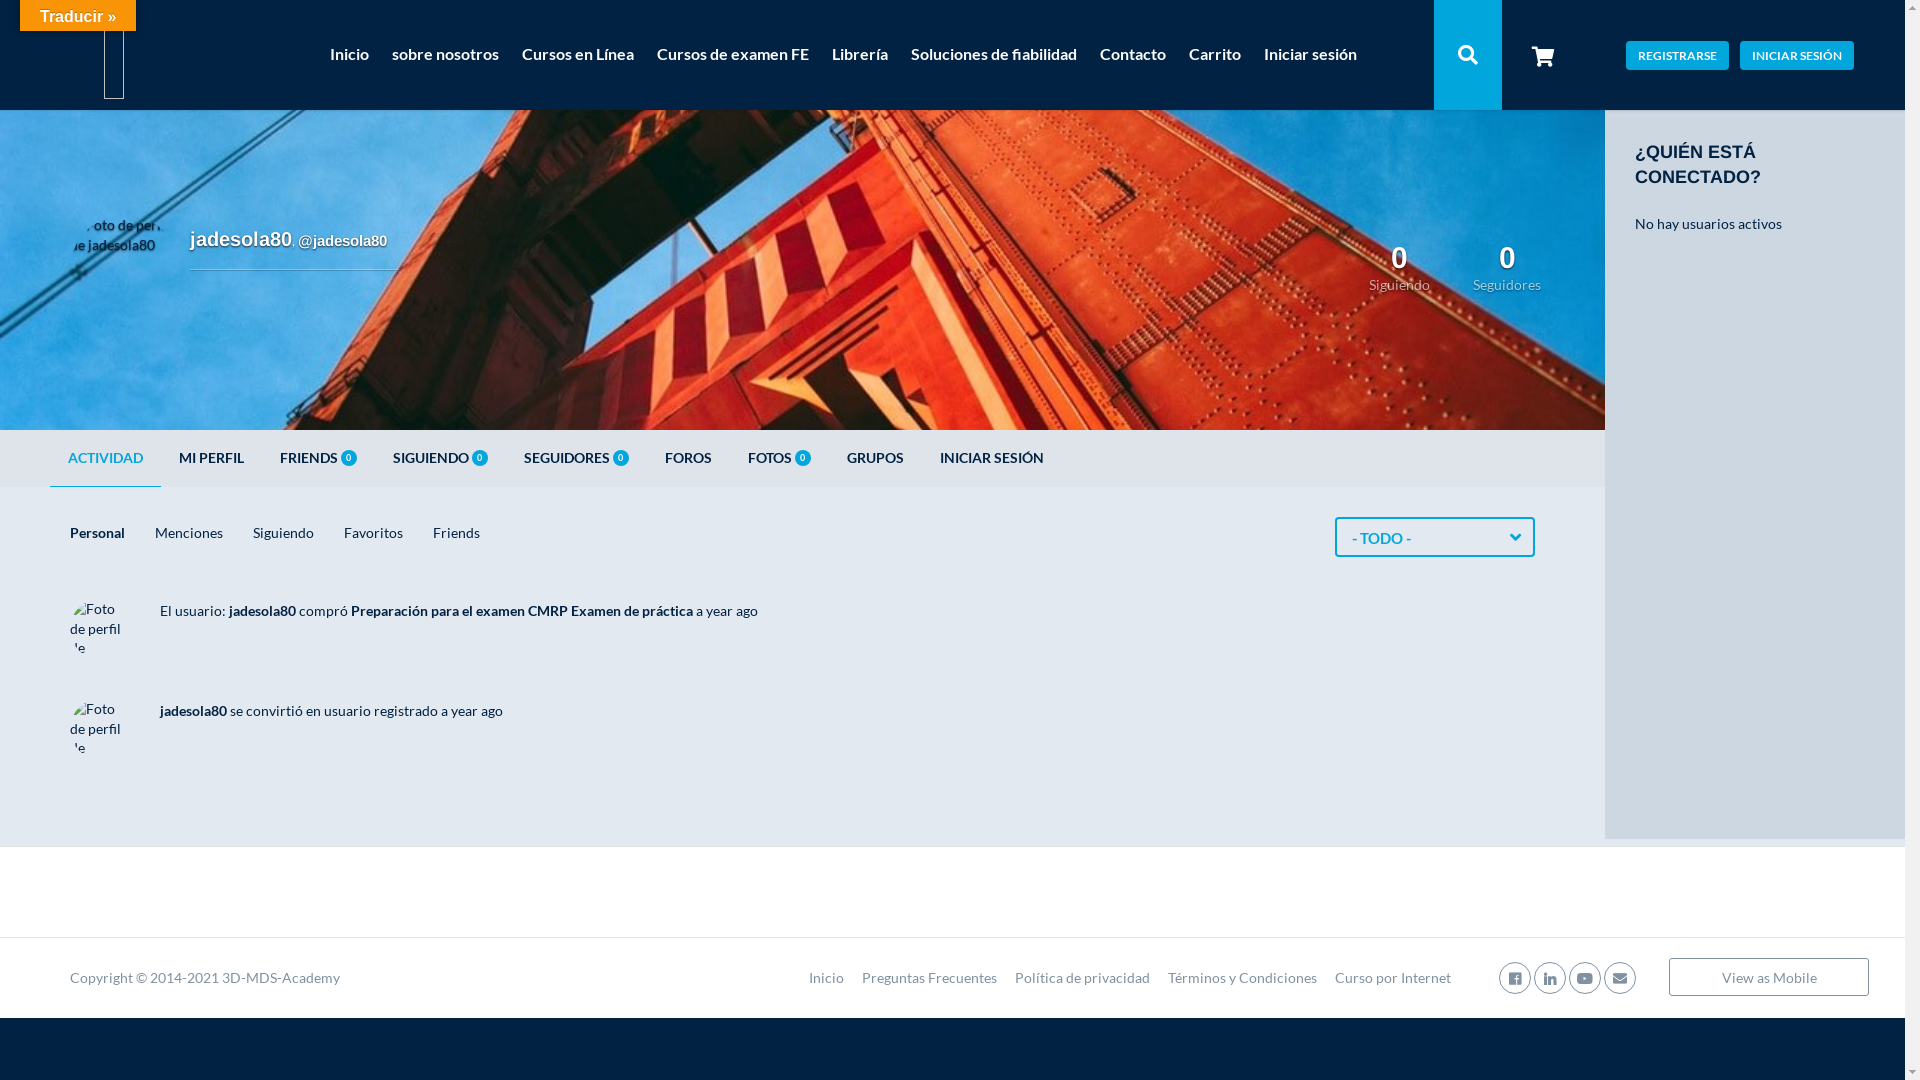 This screenshot has height=1080, width=1920. I want to click on Cursos de examen FE, so click(733, 55).